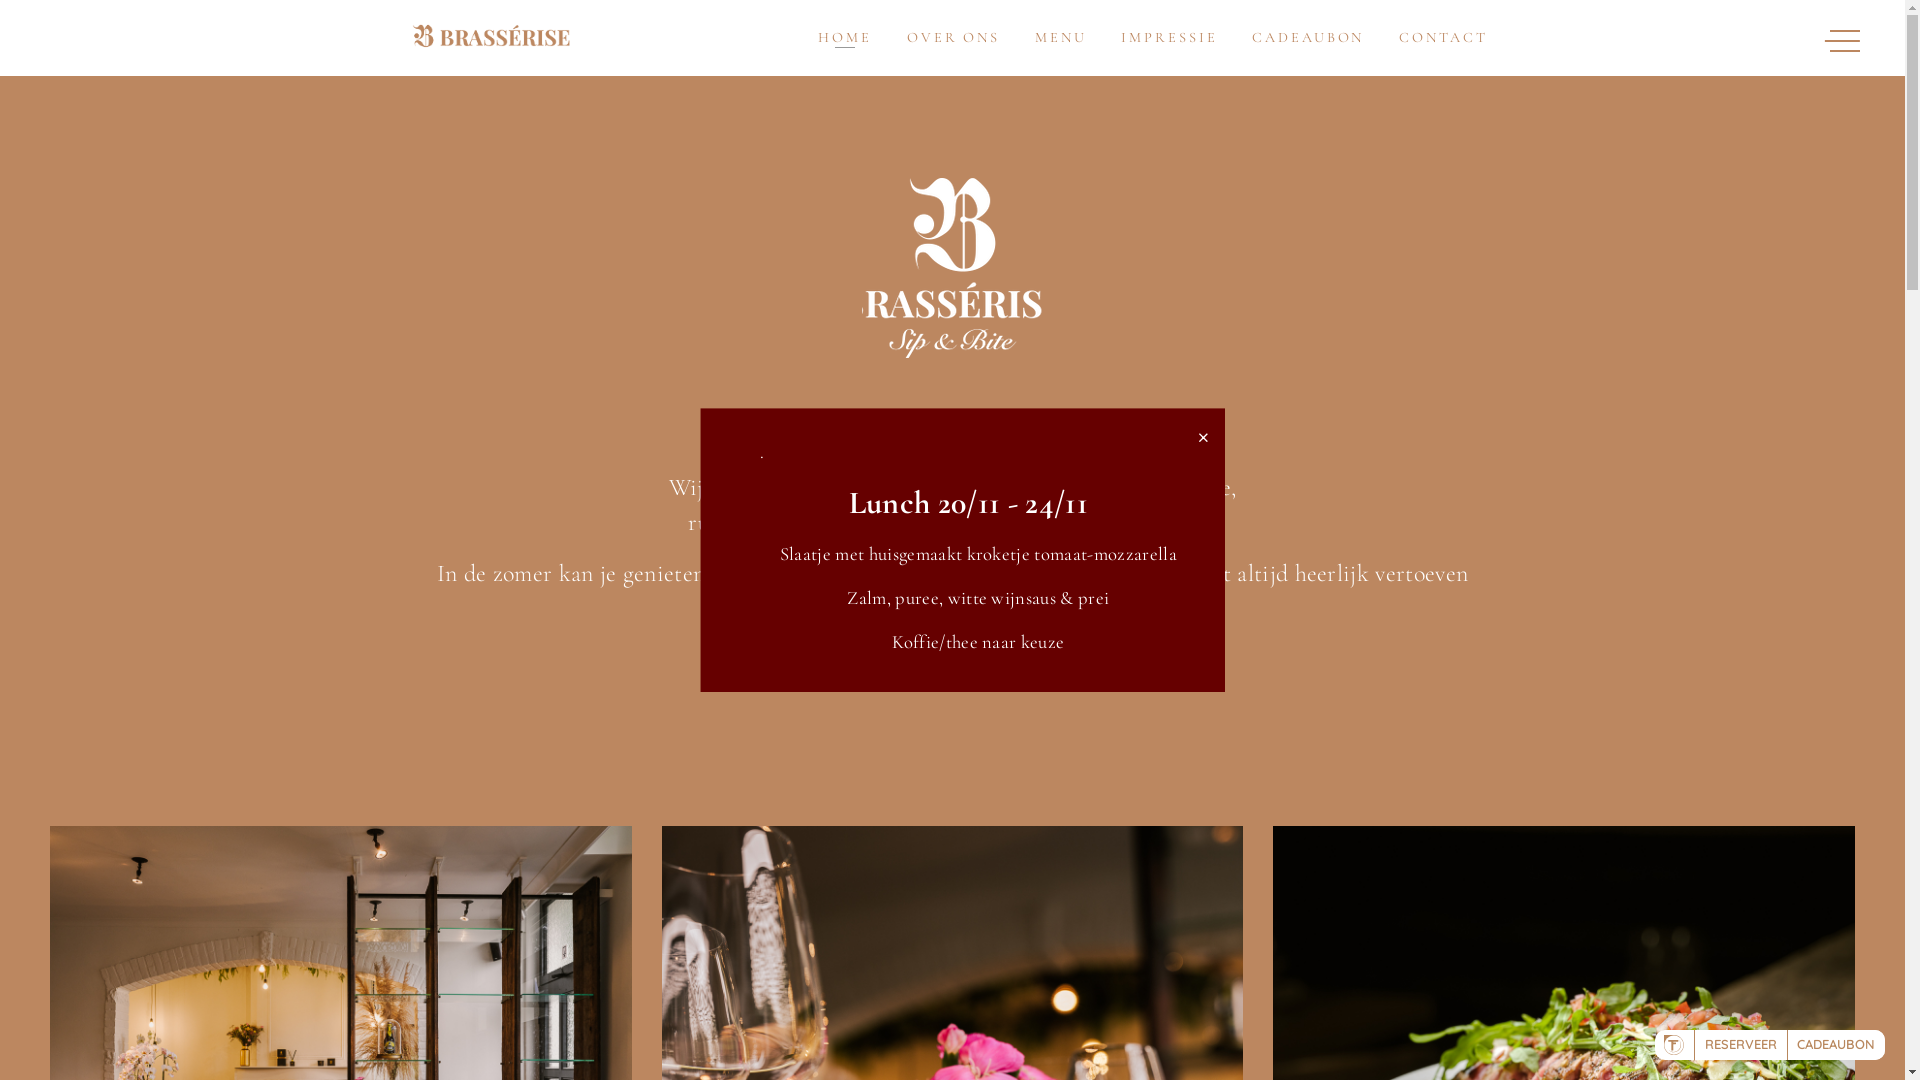 This screenshot has width=1920, height=1080. I want to click on HOME, so click(845, 38).